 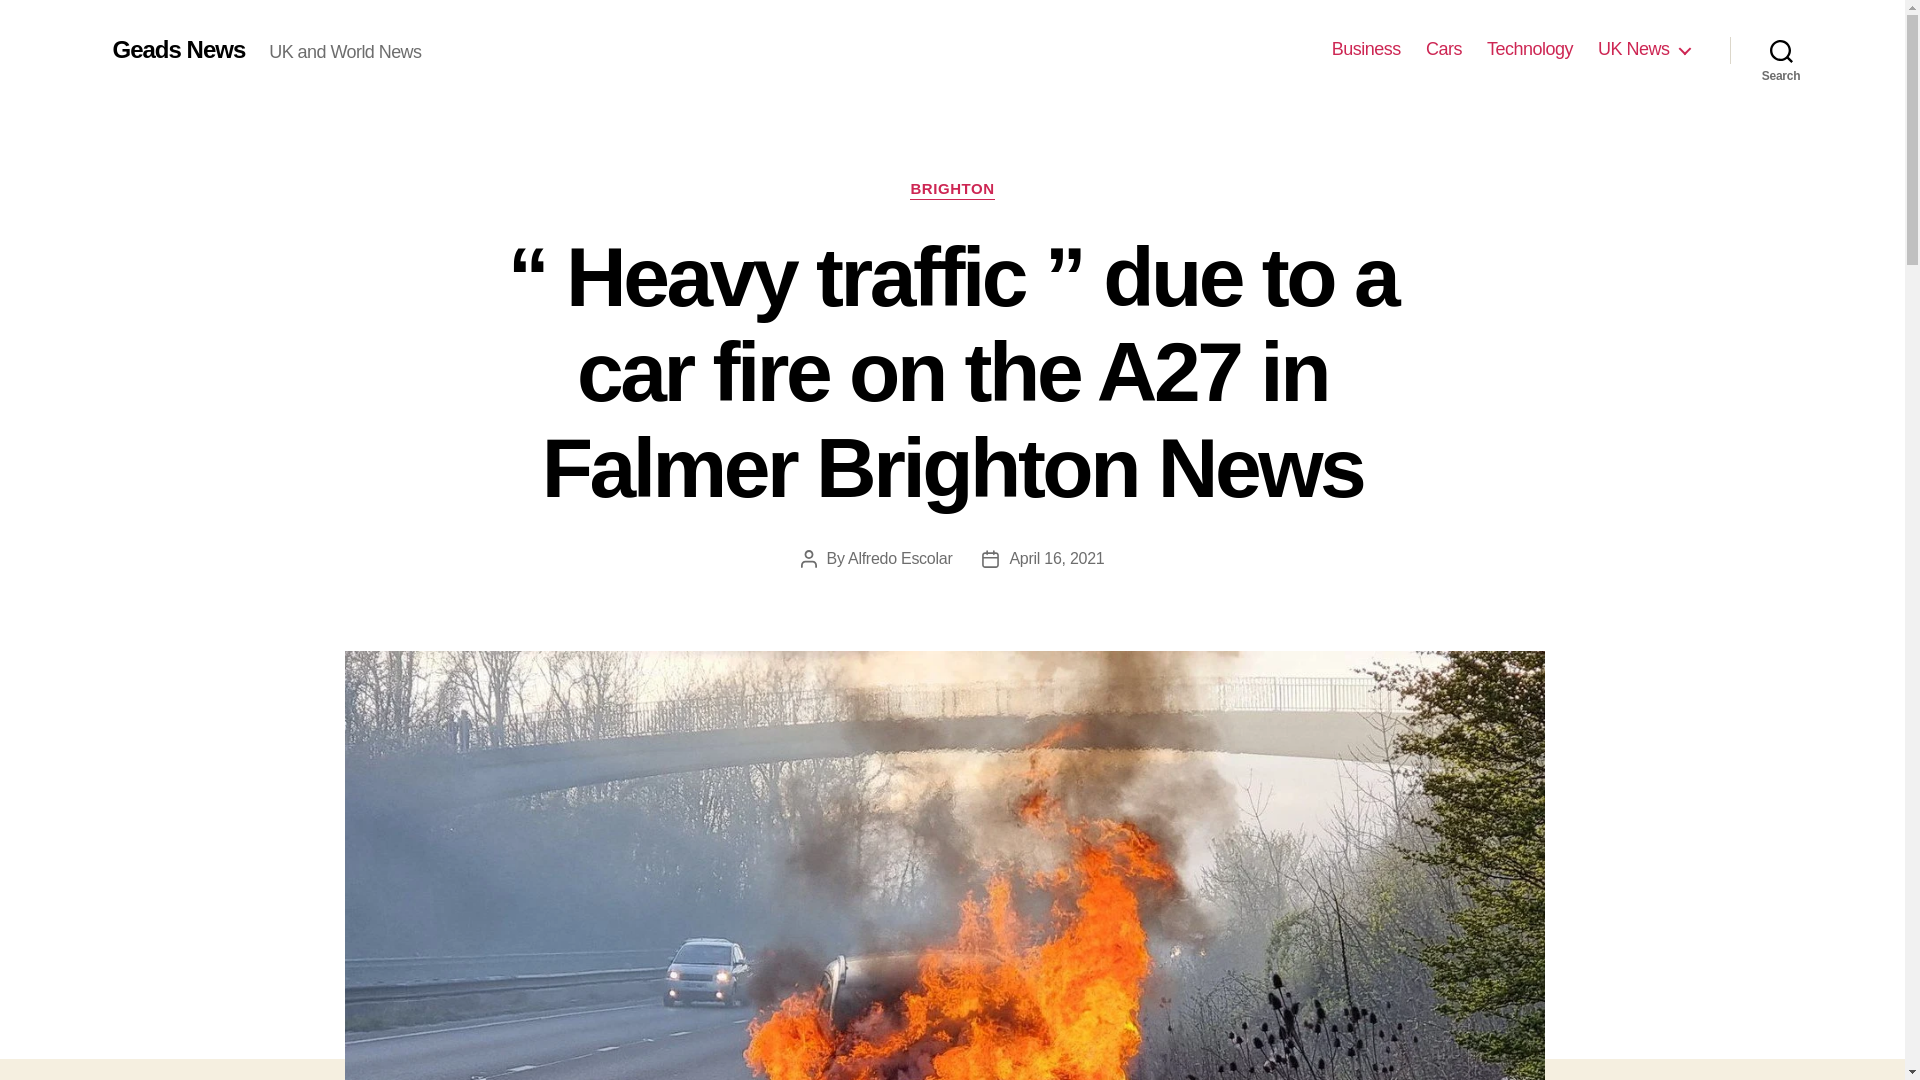 I want to click on UK News, so click(x=1643, y=49).